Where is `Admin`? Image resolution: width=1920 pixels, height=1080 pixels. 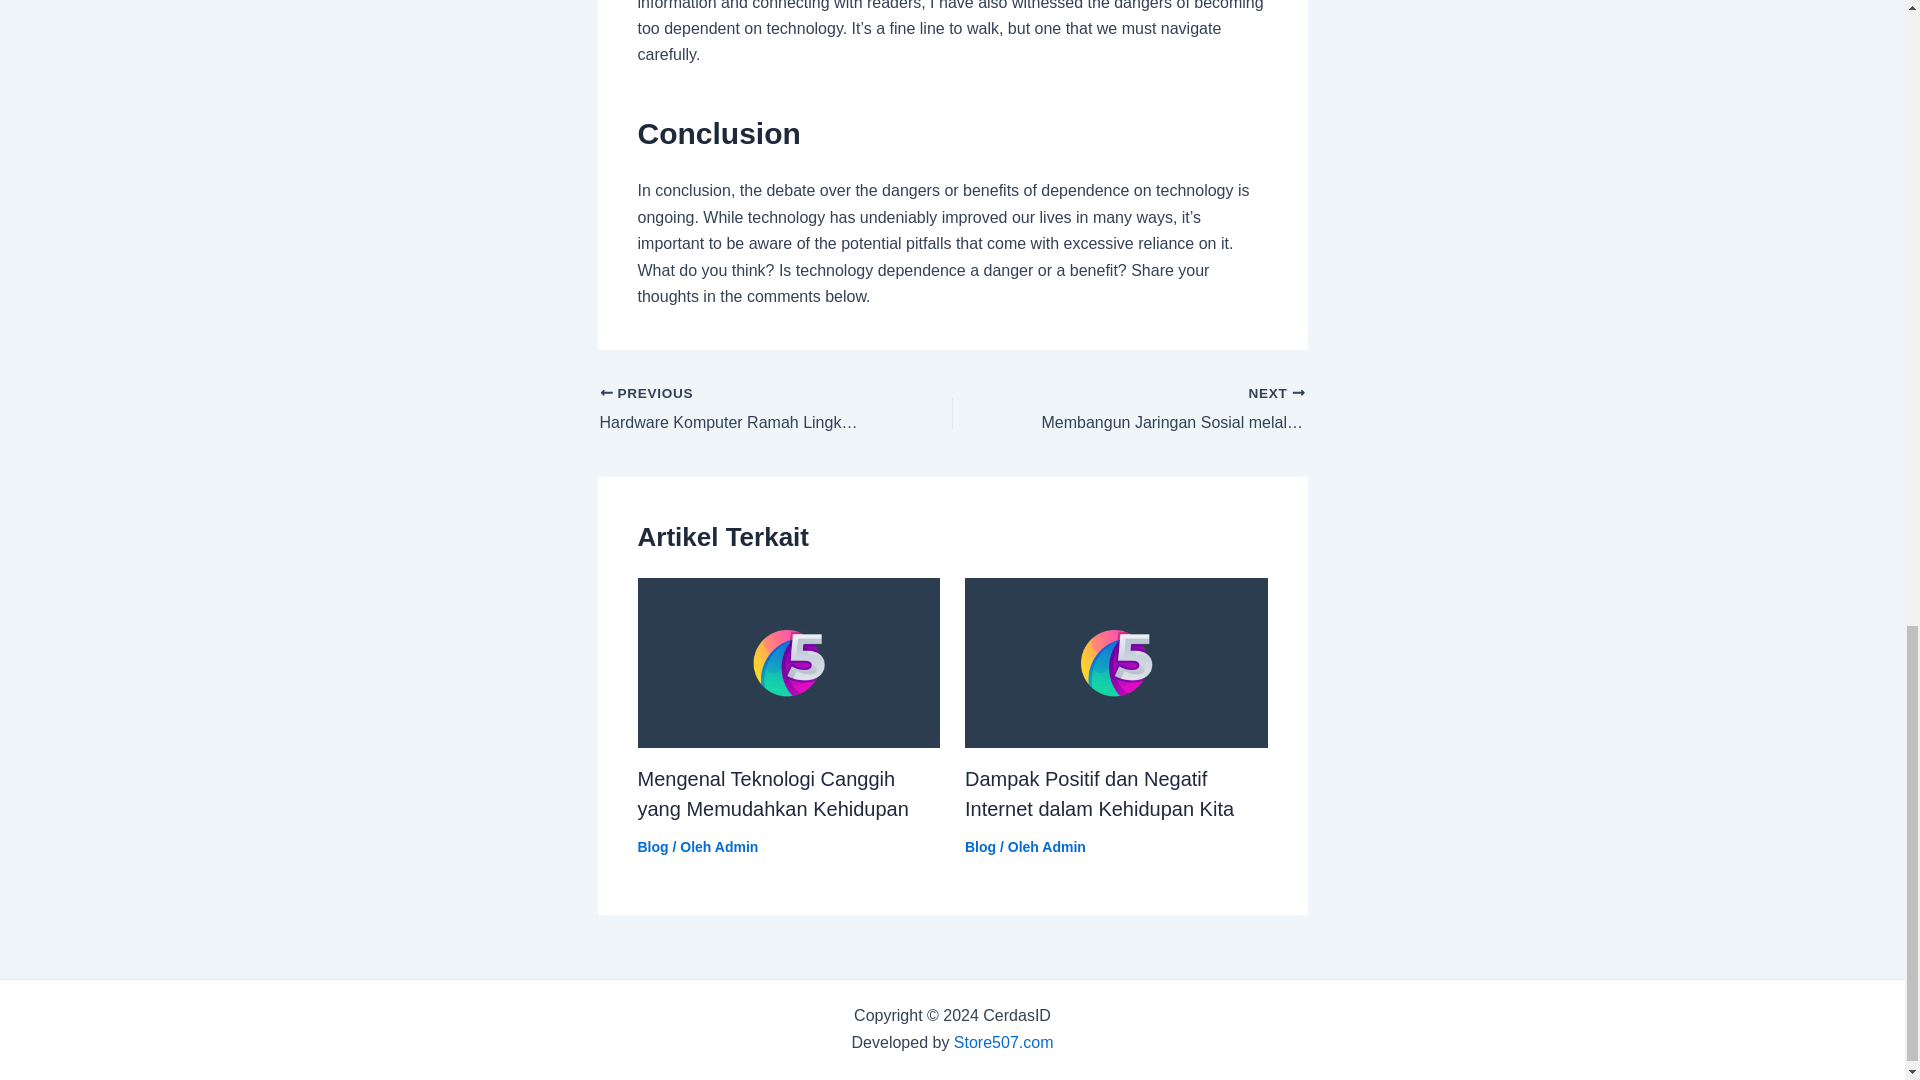
Admin is located at coordinates (1064, 847).